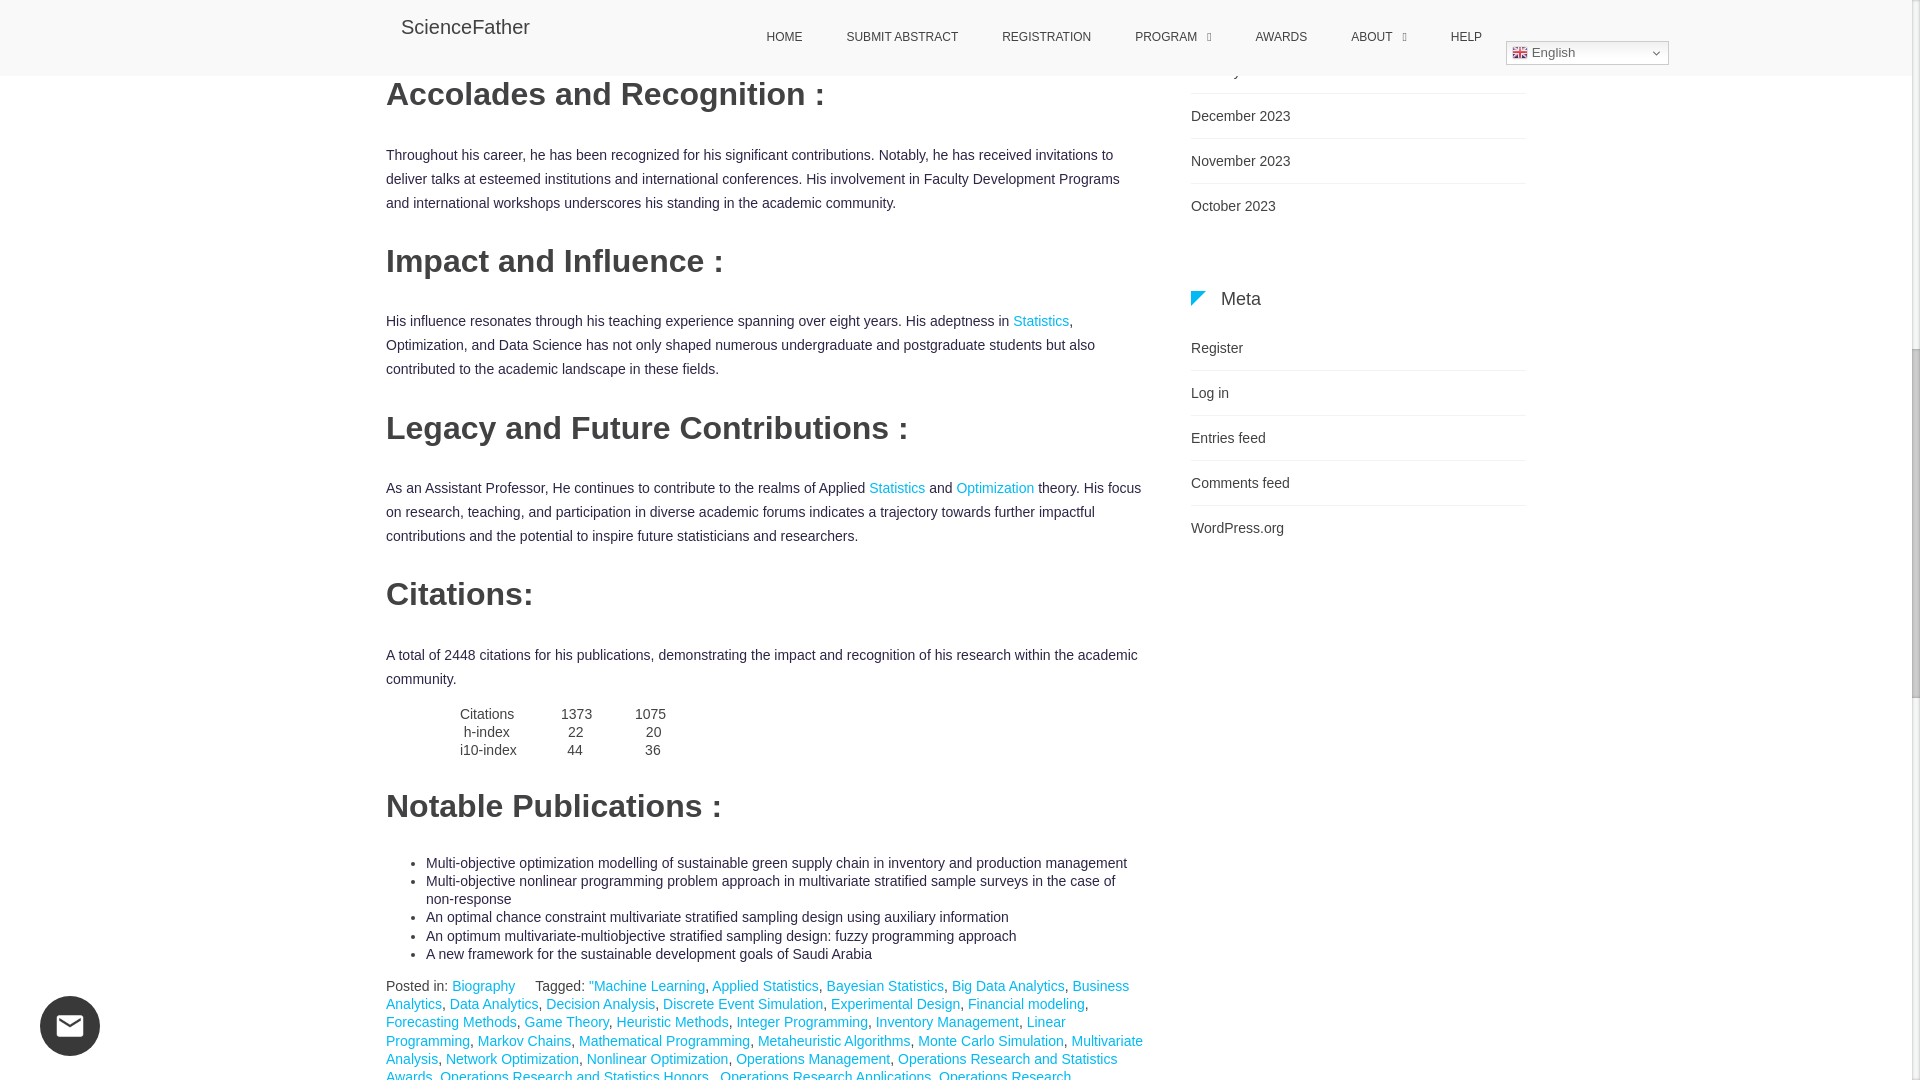 This screenshot has height=1080, width=1920. What do you see at coordinates (1041, 321) in the screenshot?
I see `Statistics` at bounding box center [1041, 321].